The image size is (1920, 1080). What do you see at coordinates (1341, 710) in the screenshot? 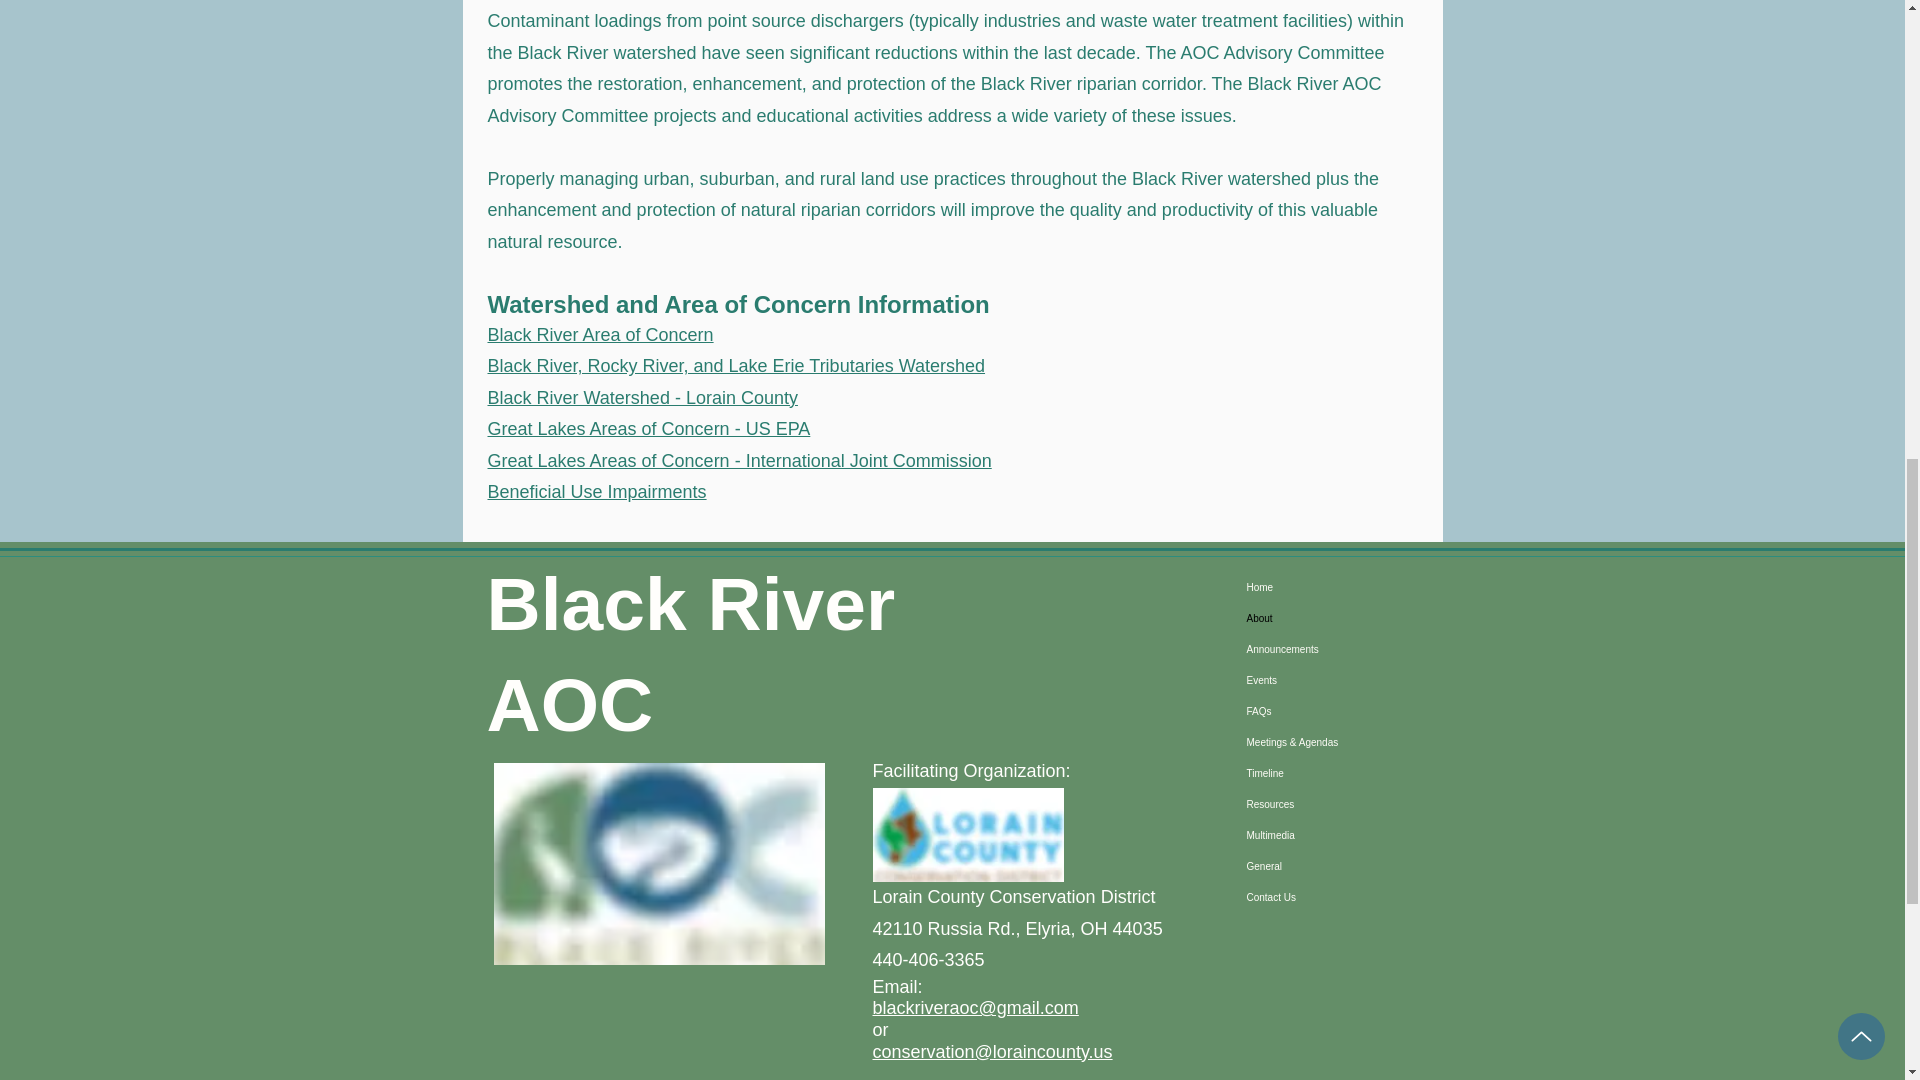
I see `FAQs` at bounding box center [1341, 710].